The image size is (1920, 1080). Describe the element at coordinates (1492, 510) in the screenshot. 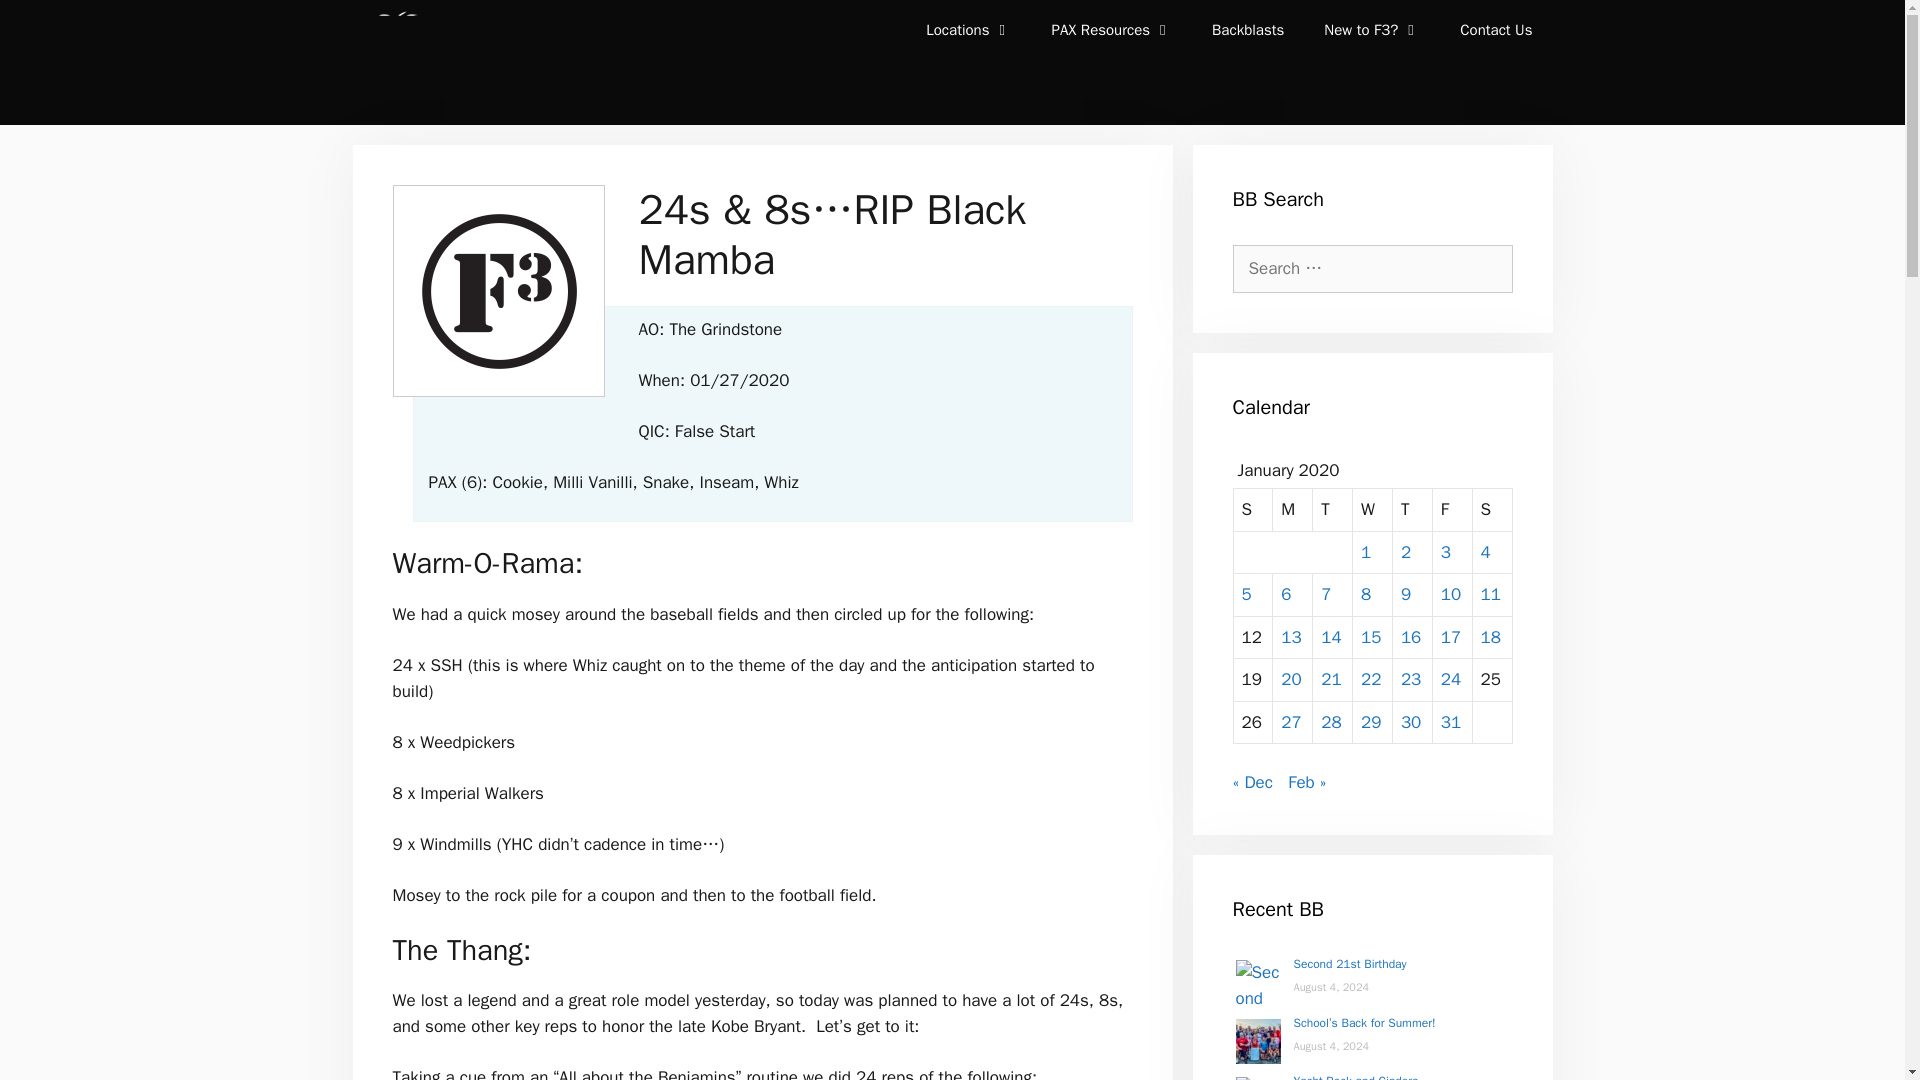

I see `Saturday` at that location.